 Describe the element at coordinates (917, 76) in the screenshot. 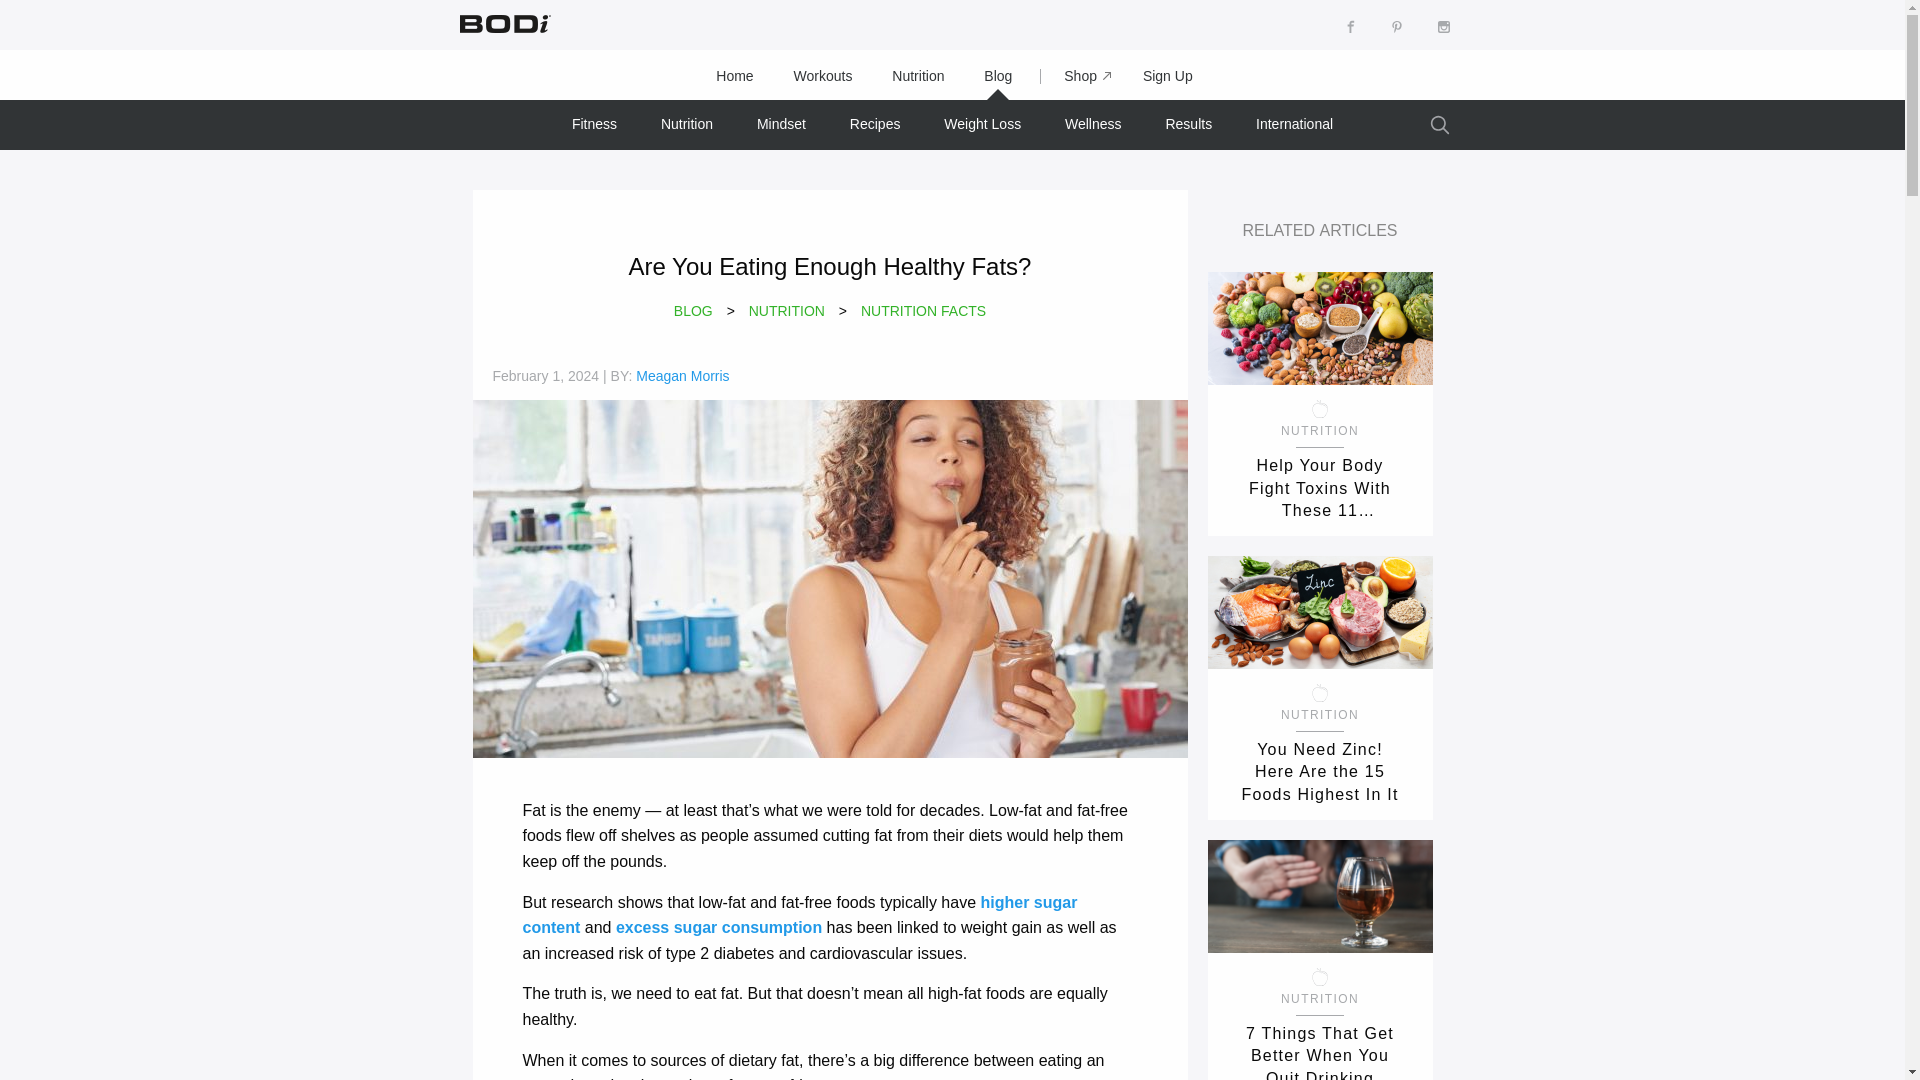

I see `Nutrition` at that location.